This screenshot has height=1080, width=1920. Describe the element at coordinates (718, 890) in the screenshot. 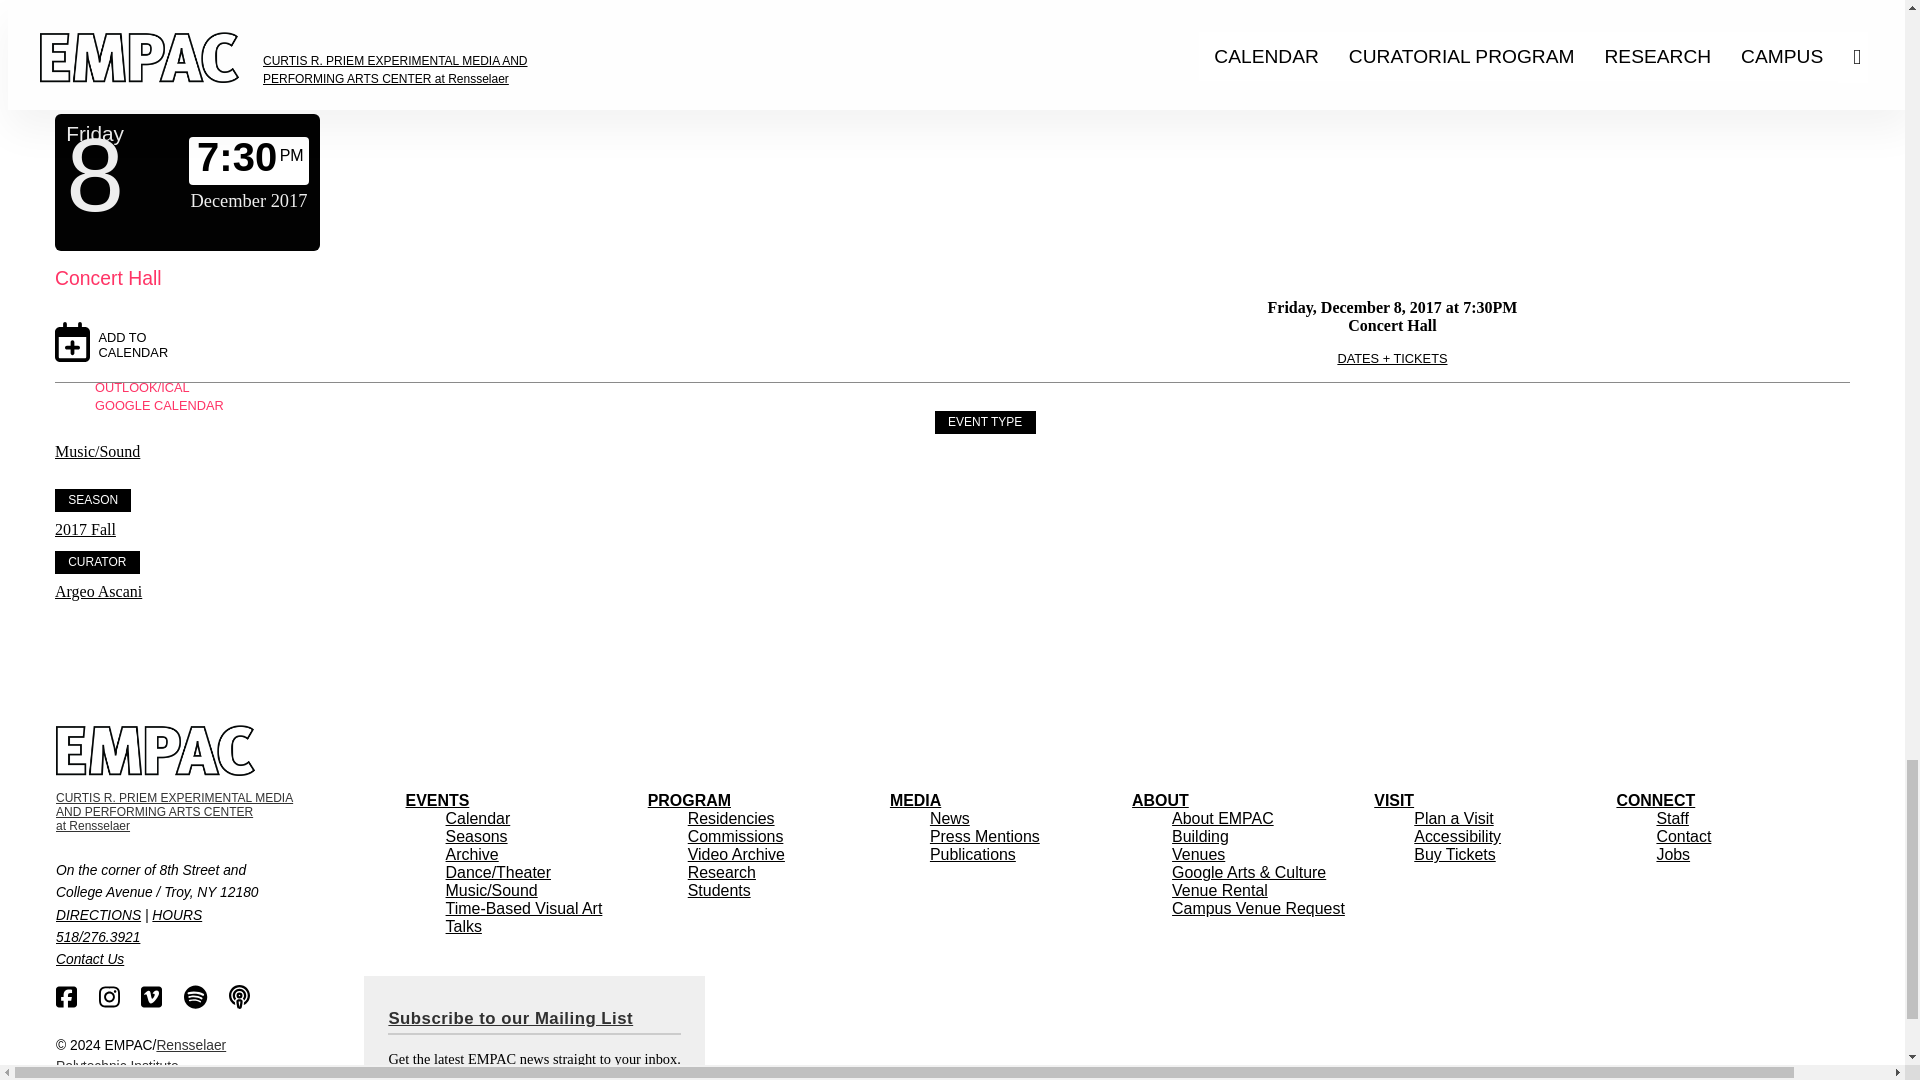

I see `Student Opportunities at EMPAC` at that location.